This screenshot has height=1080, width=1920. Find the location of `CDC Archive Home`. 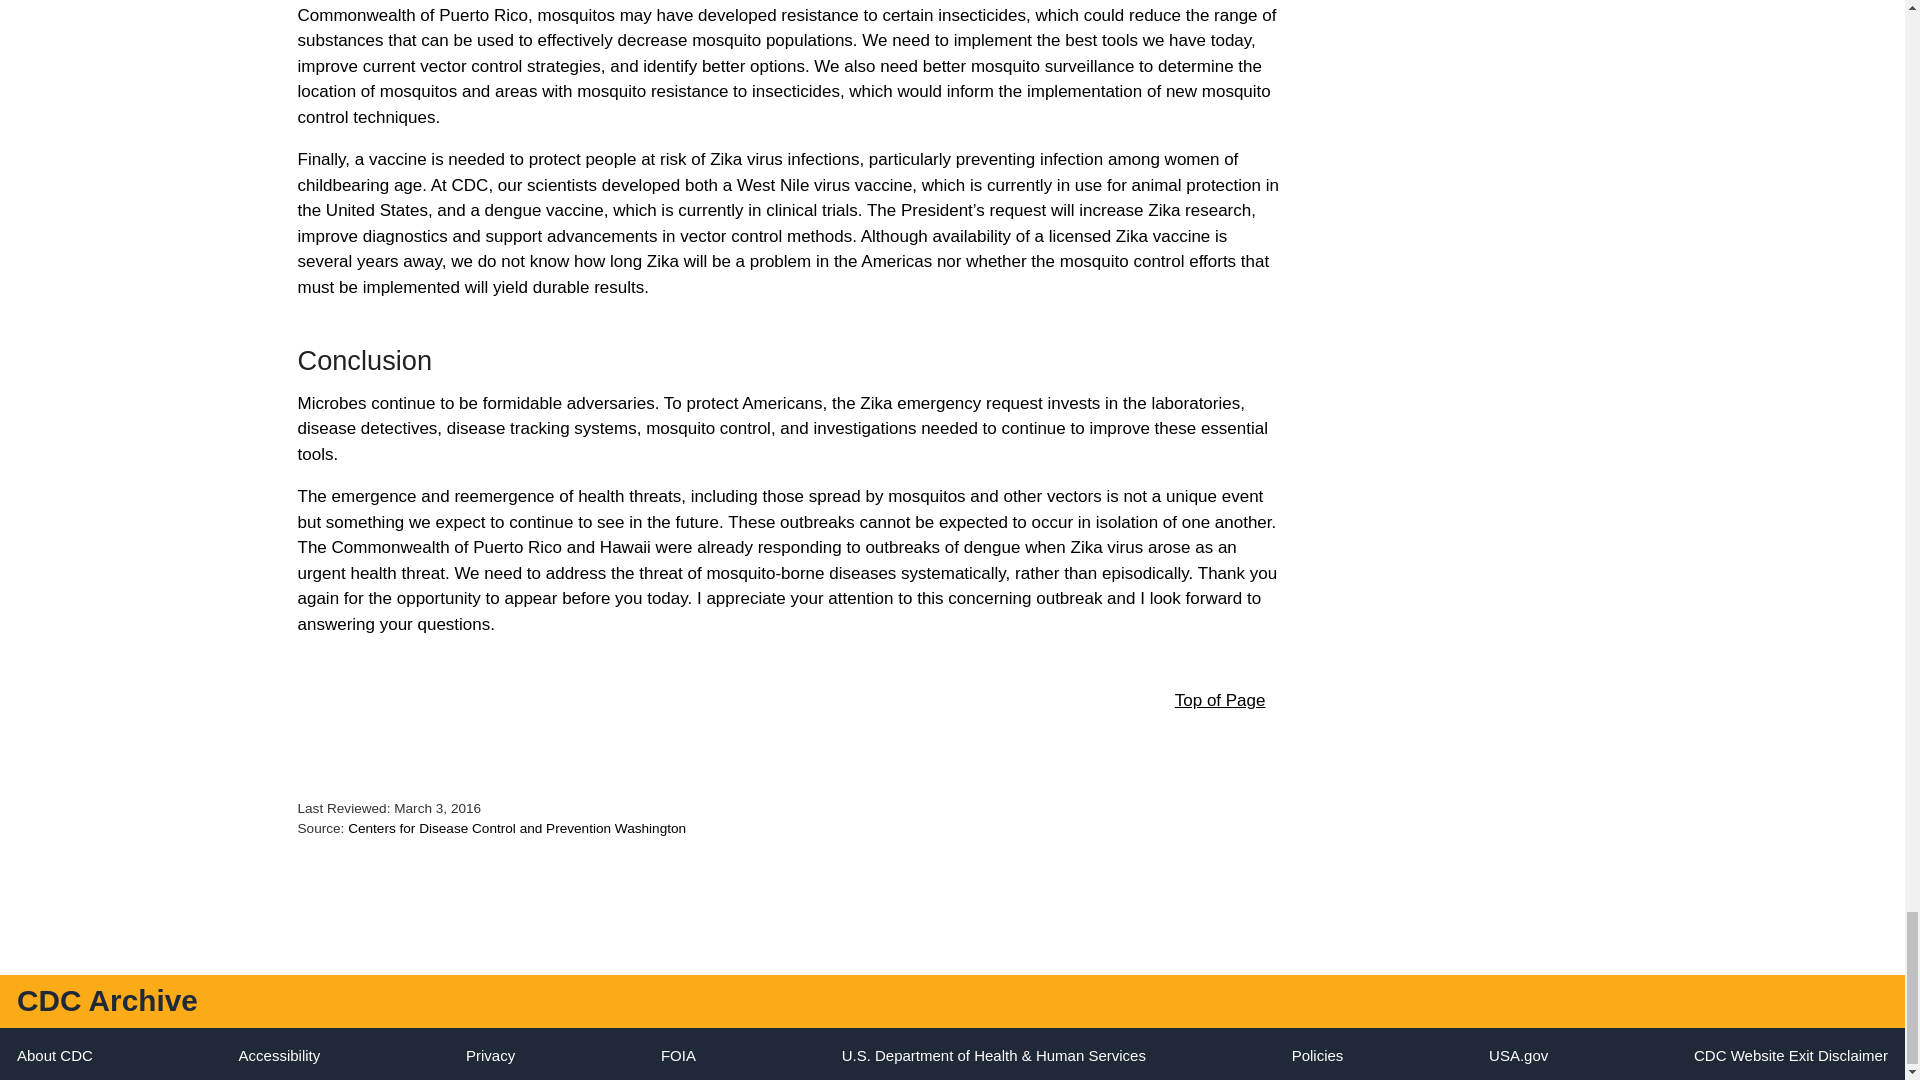

CDC Archive Home is located at coordinates (107, 1000).